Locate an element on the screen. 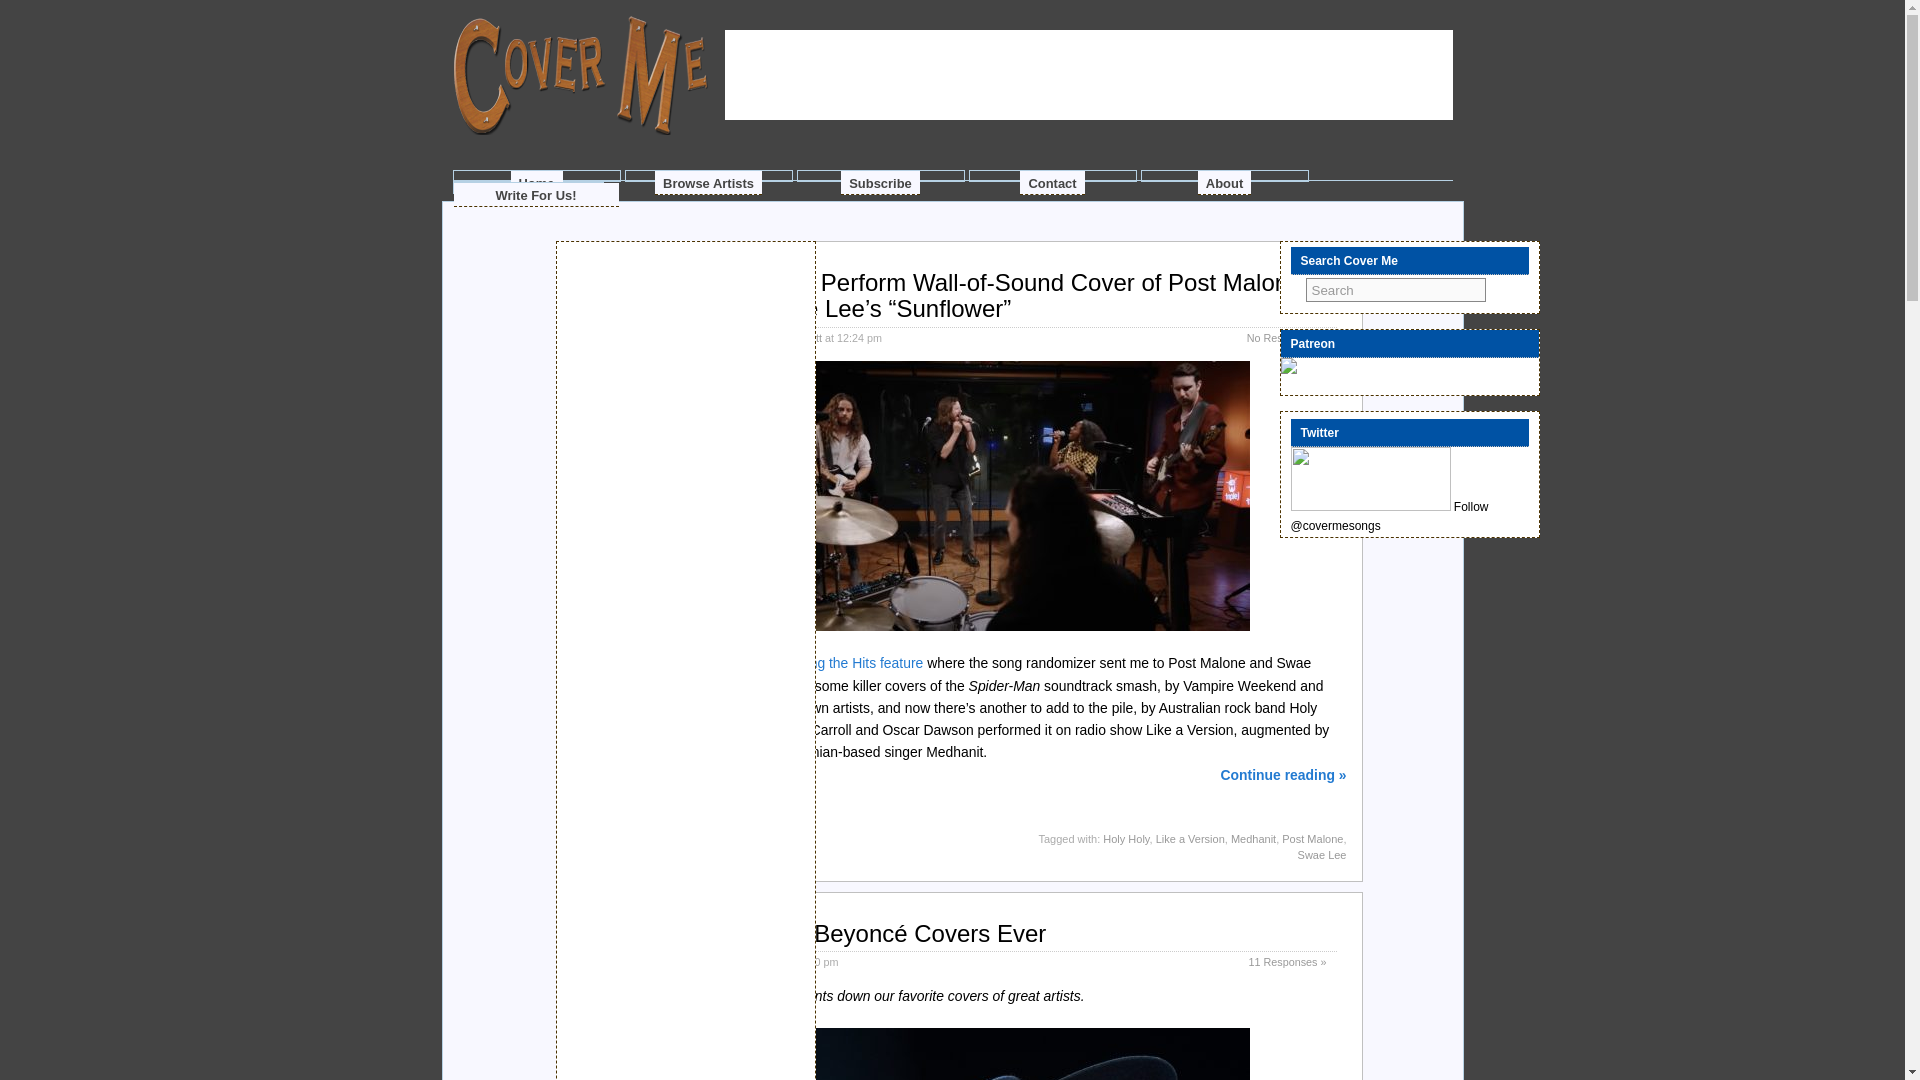  Search is located at coordinates (1396, 290).